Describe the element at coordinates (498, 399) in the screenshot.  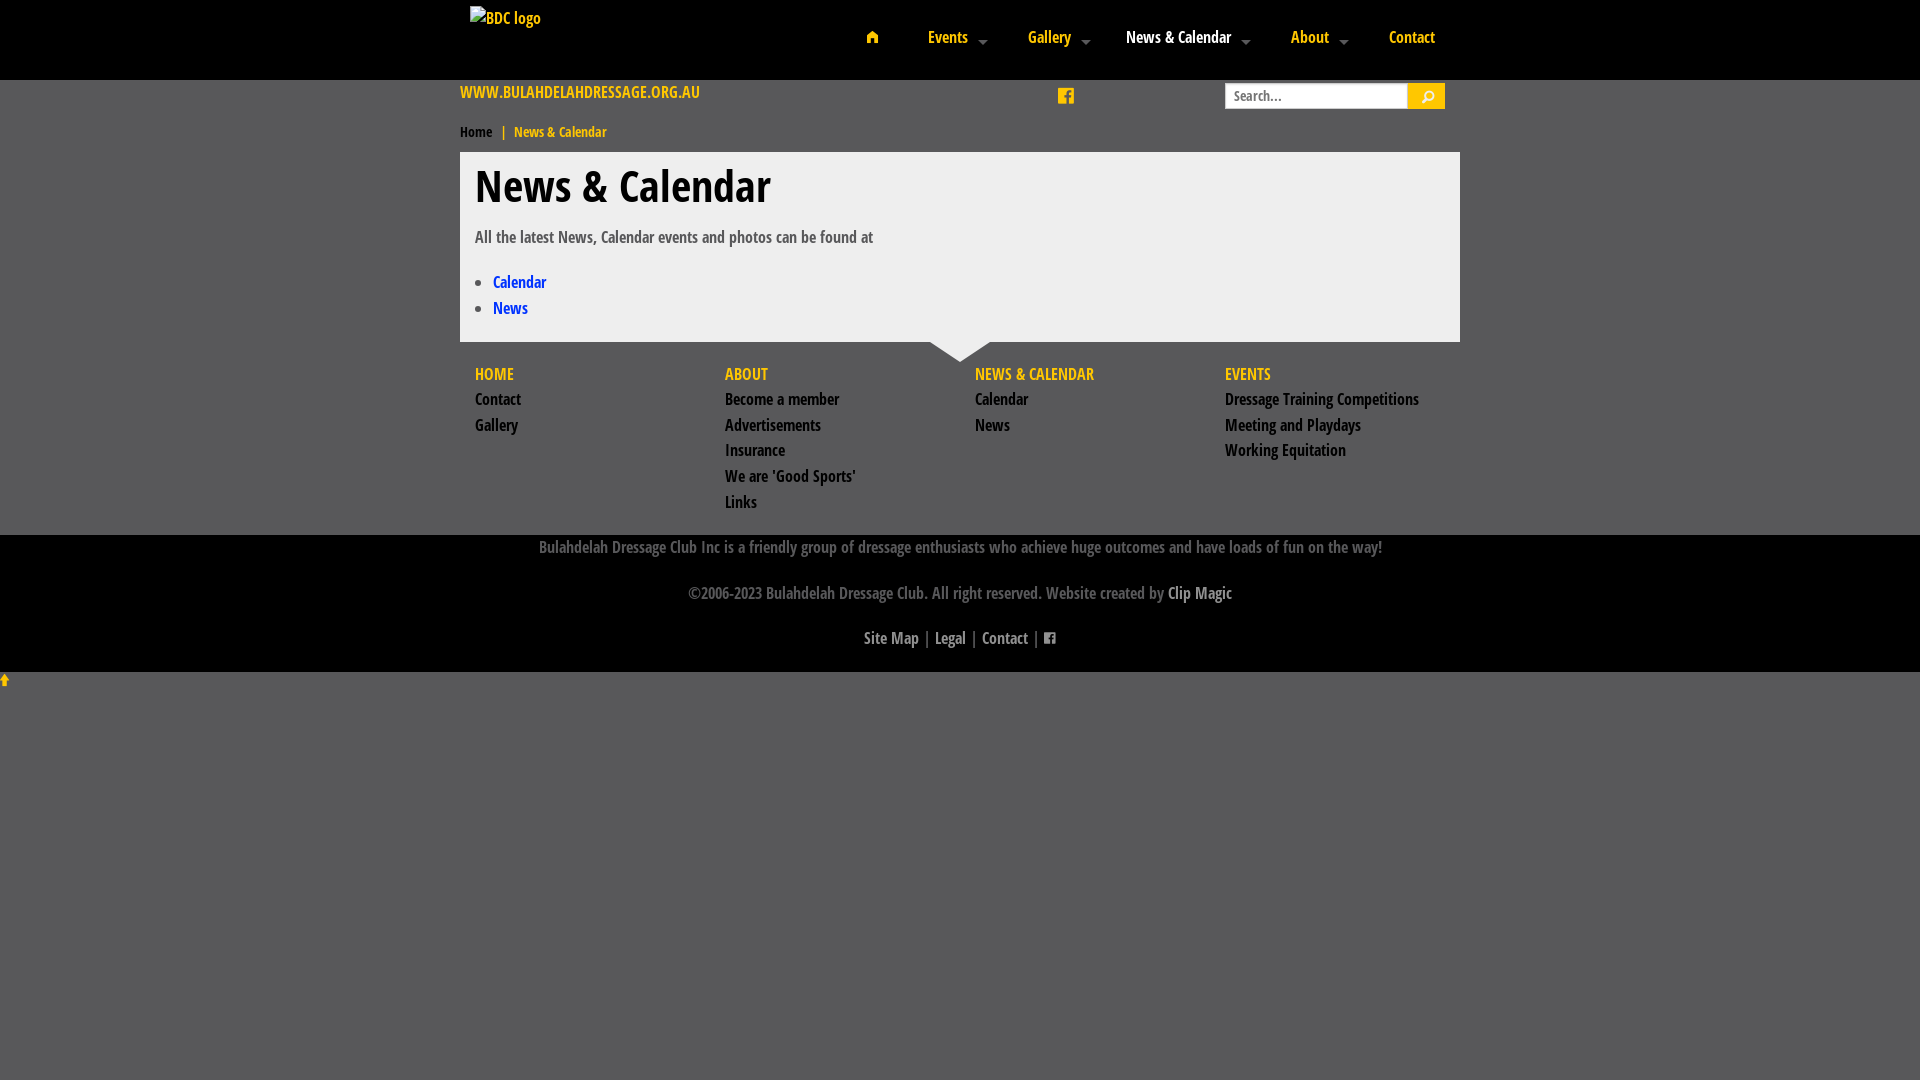
I see `Contact` at that location.